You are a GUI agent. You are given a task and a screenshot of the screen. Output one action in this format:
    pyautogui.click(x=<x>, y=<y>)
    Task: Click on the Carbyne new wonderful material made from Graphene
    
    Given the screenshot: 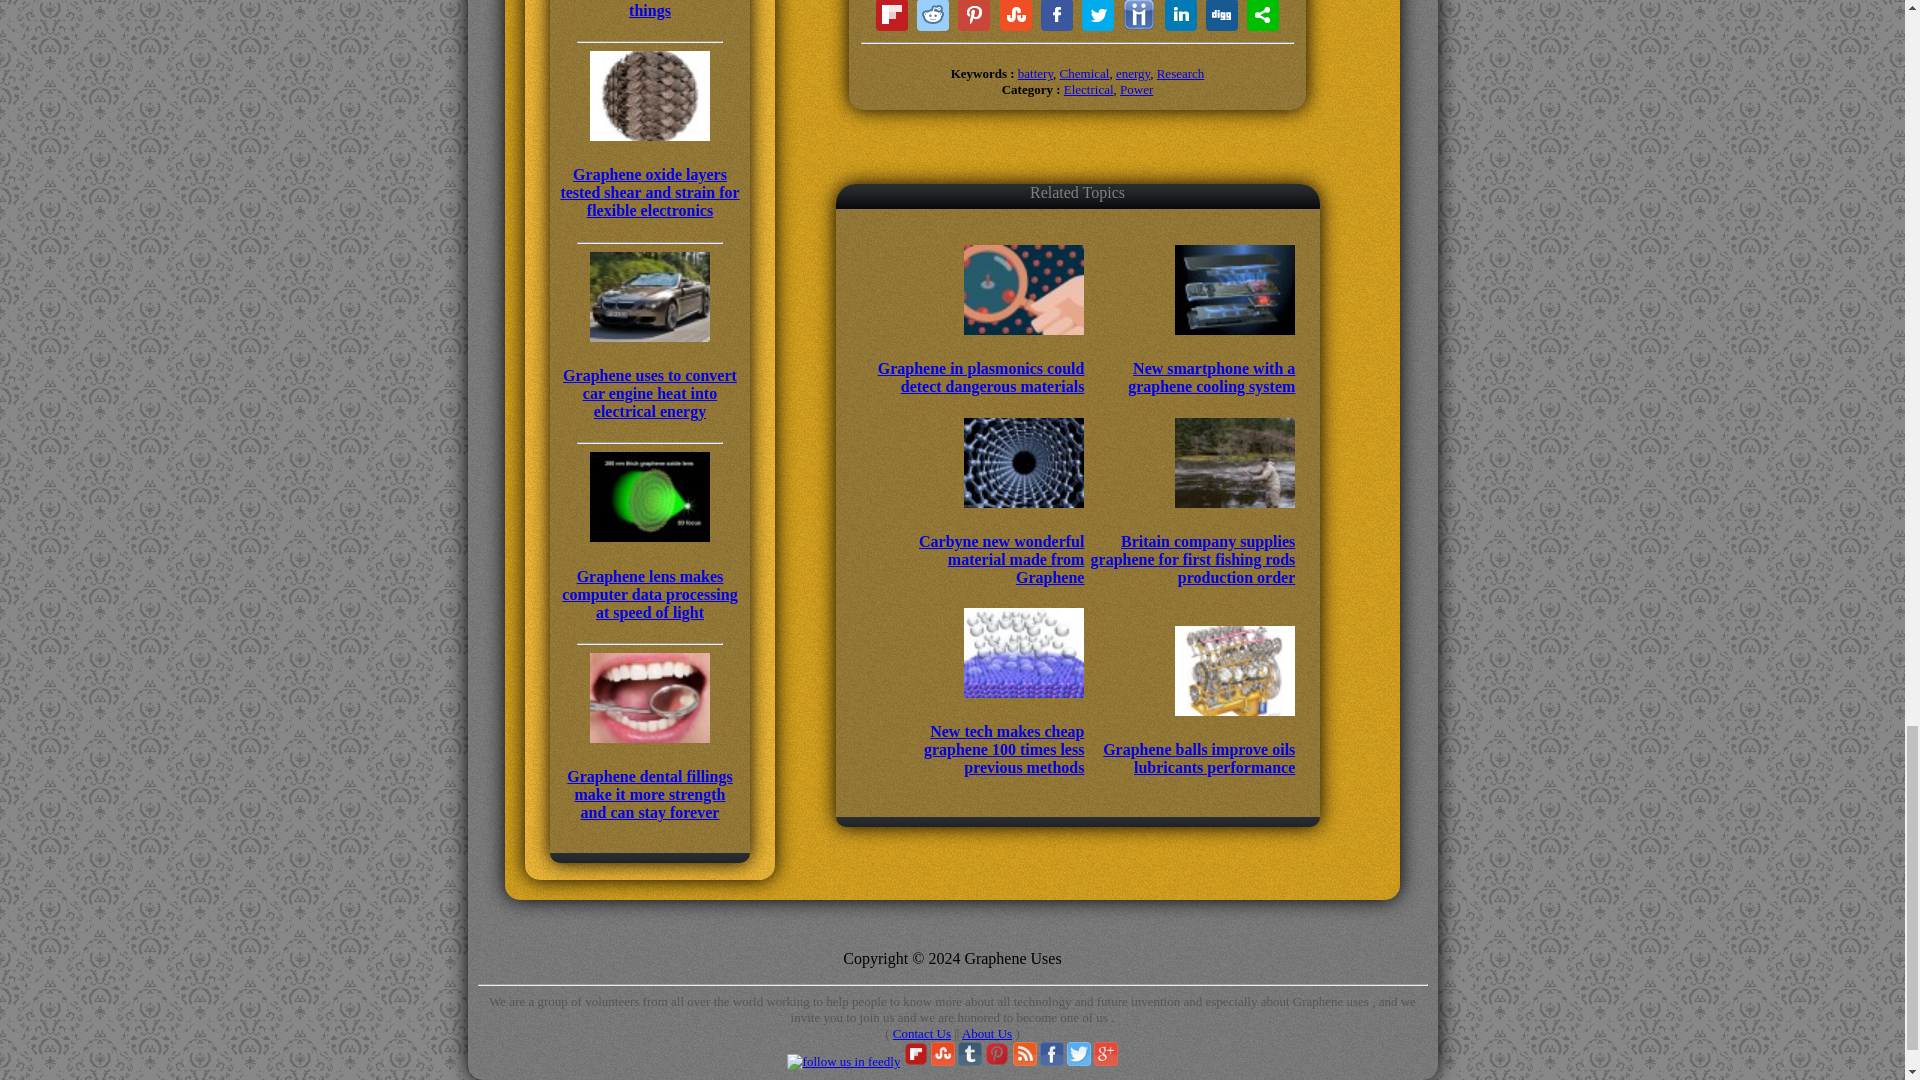 What is the action you would take?
    pyautogui.click(x=980, y=540)
    